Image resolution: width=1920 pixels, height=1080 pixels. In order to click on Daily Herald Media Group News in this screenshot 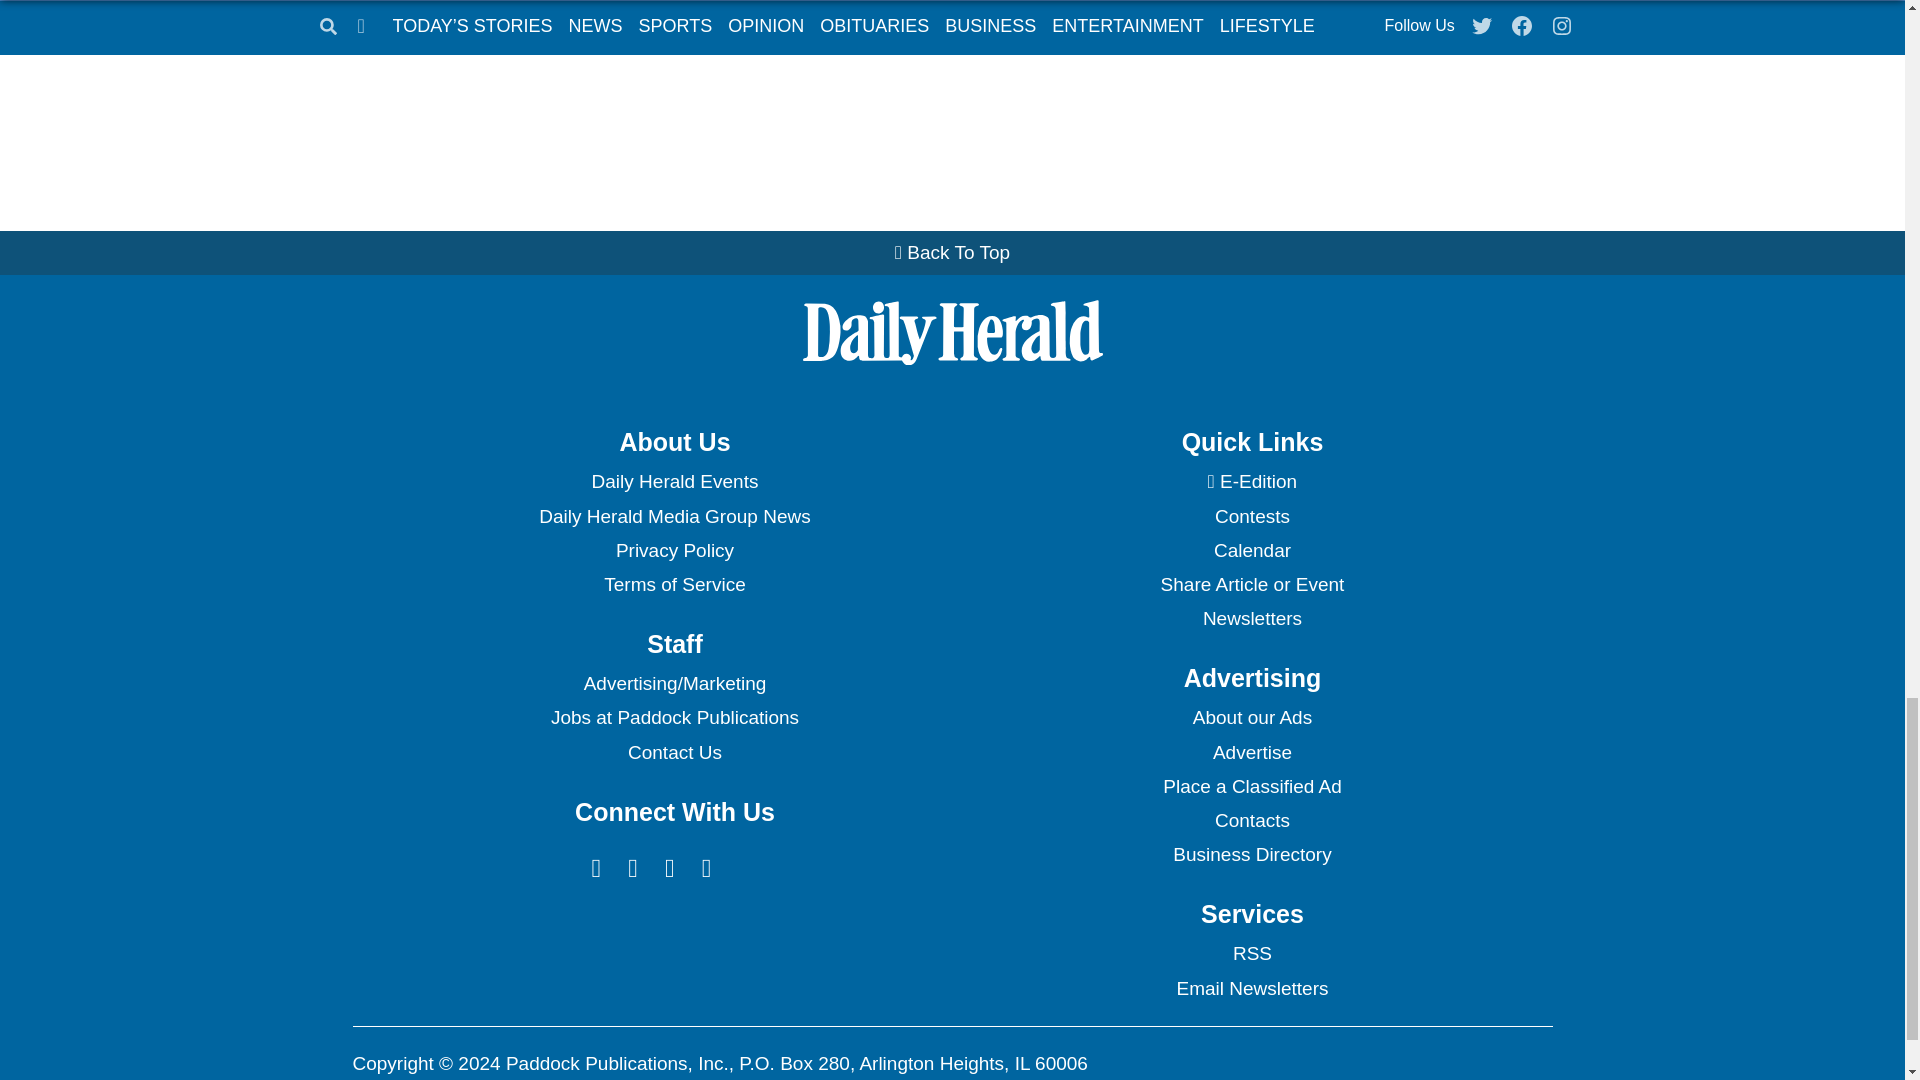, I will do `click(674, 516)`.